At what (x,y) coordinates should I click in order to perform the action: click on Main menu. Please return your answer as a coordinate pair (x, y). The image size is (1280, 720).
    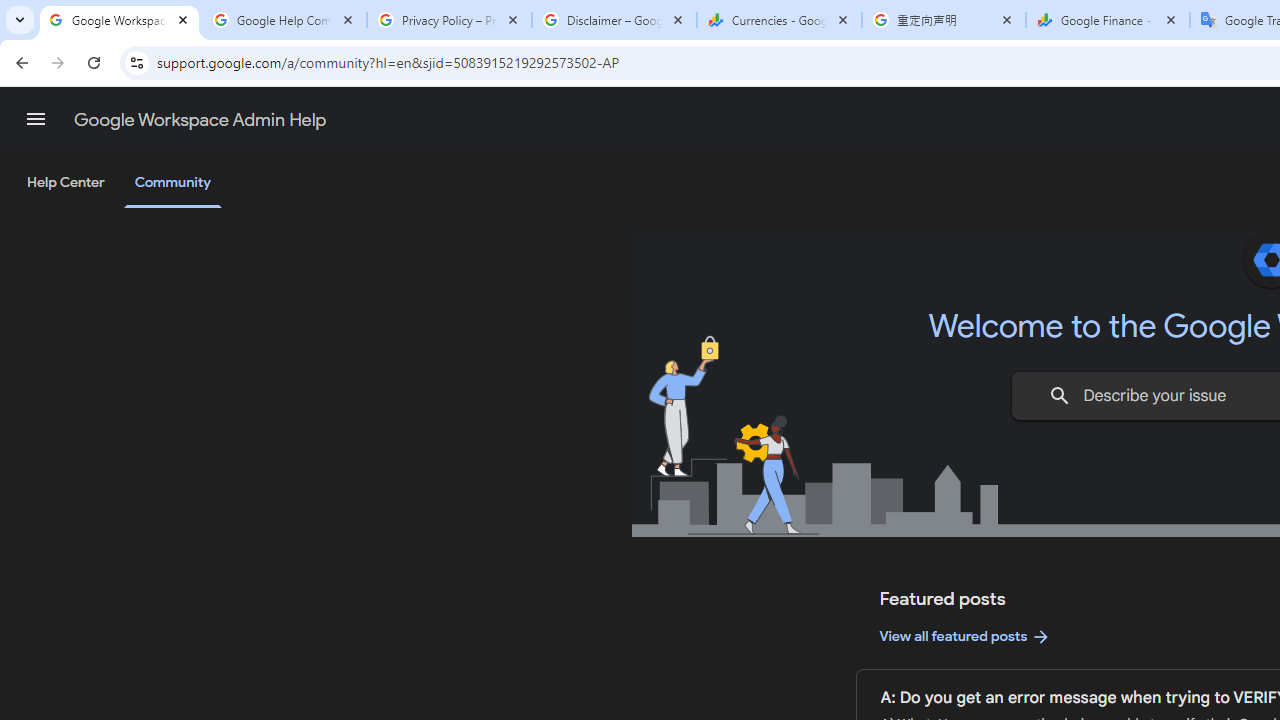
    Looking at the image, I should click on (36, 119).